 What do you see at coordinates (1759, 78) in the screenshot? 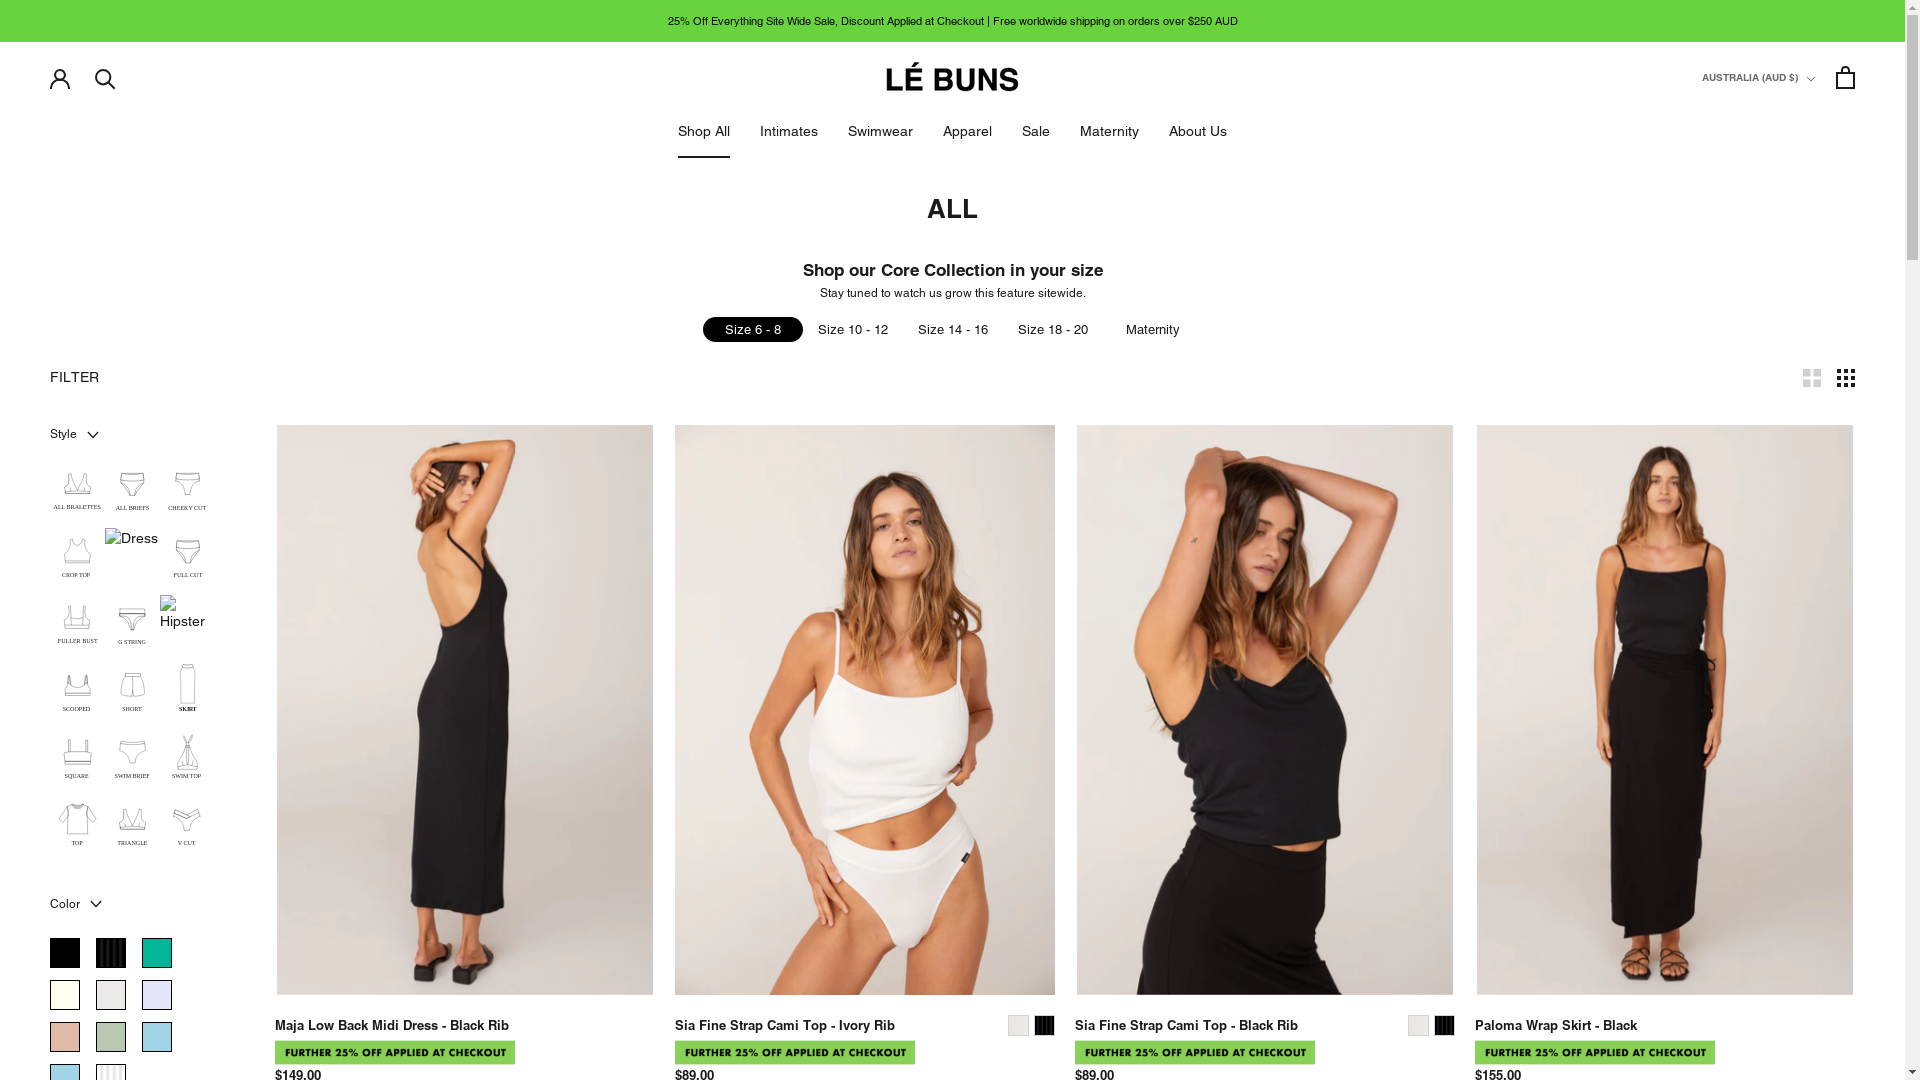
I see `AUSTRALIA (AUD $)` at bounding box center [1759, 78].